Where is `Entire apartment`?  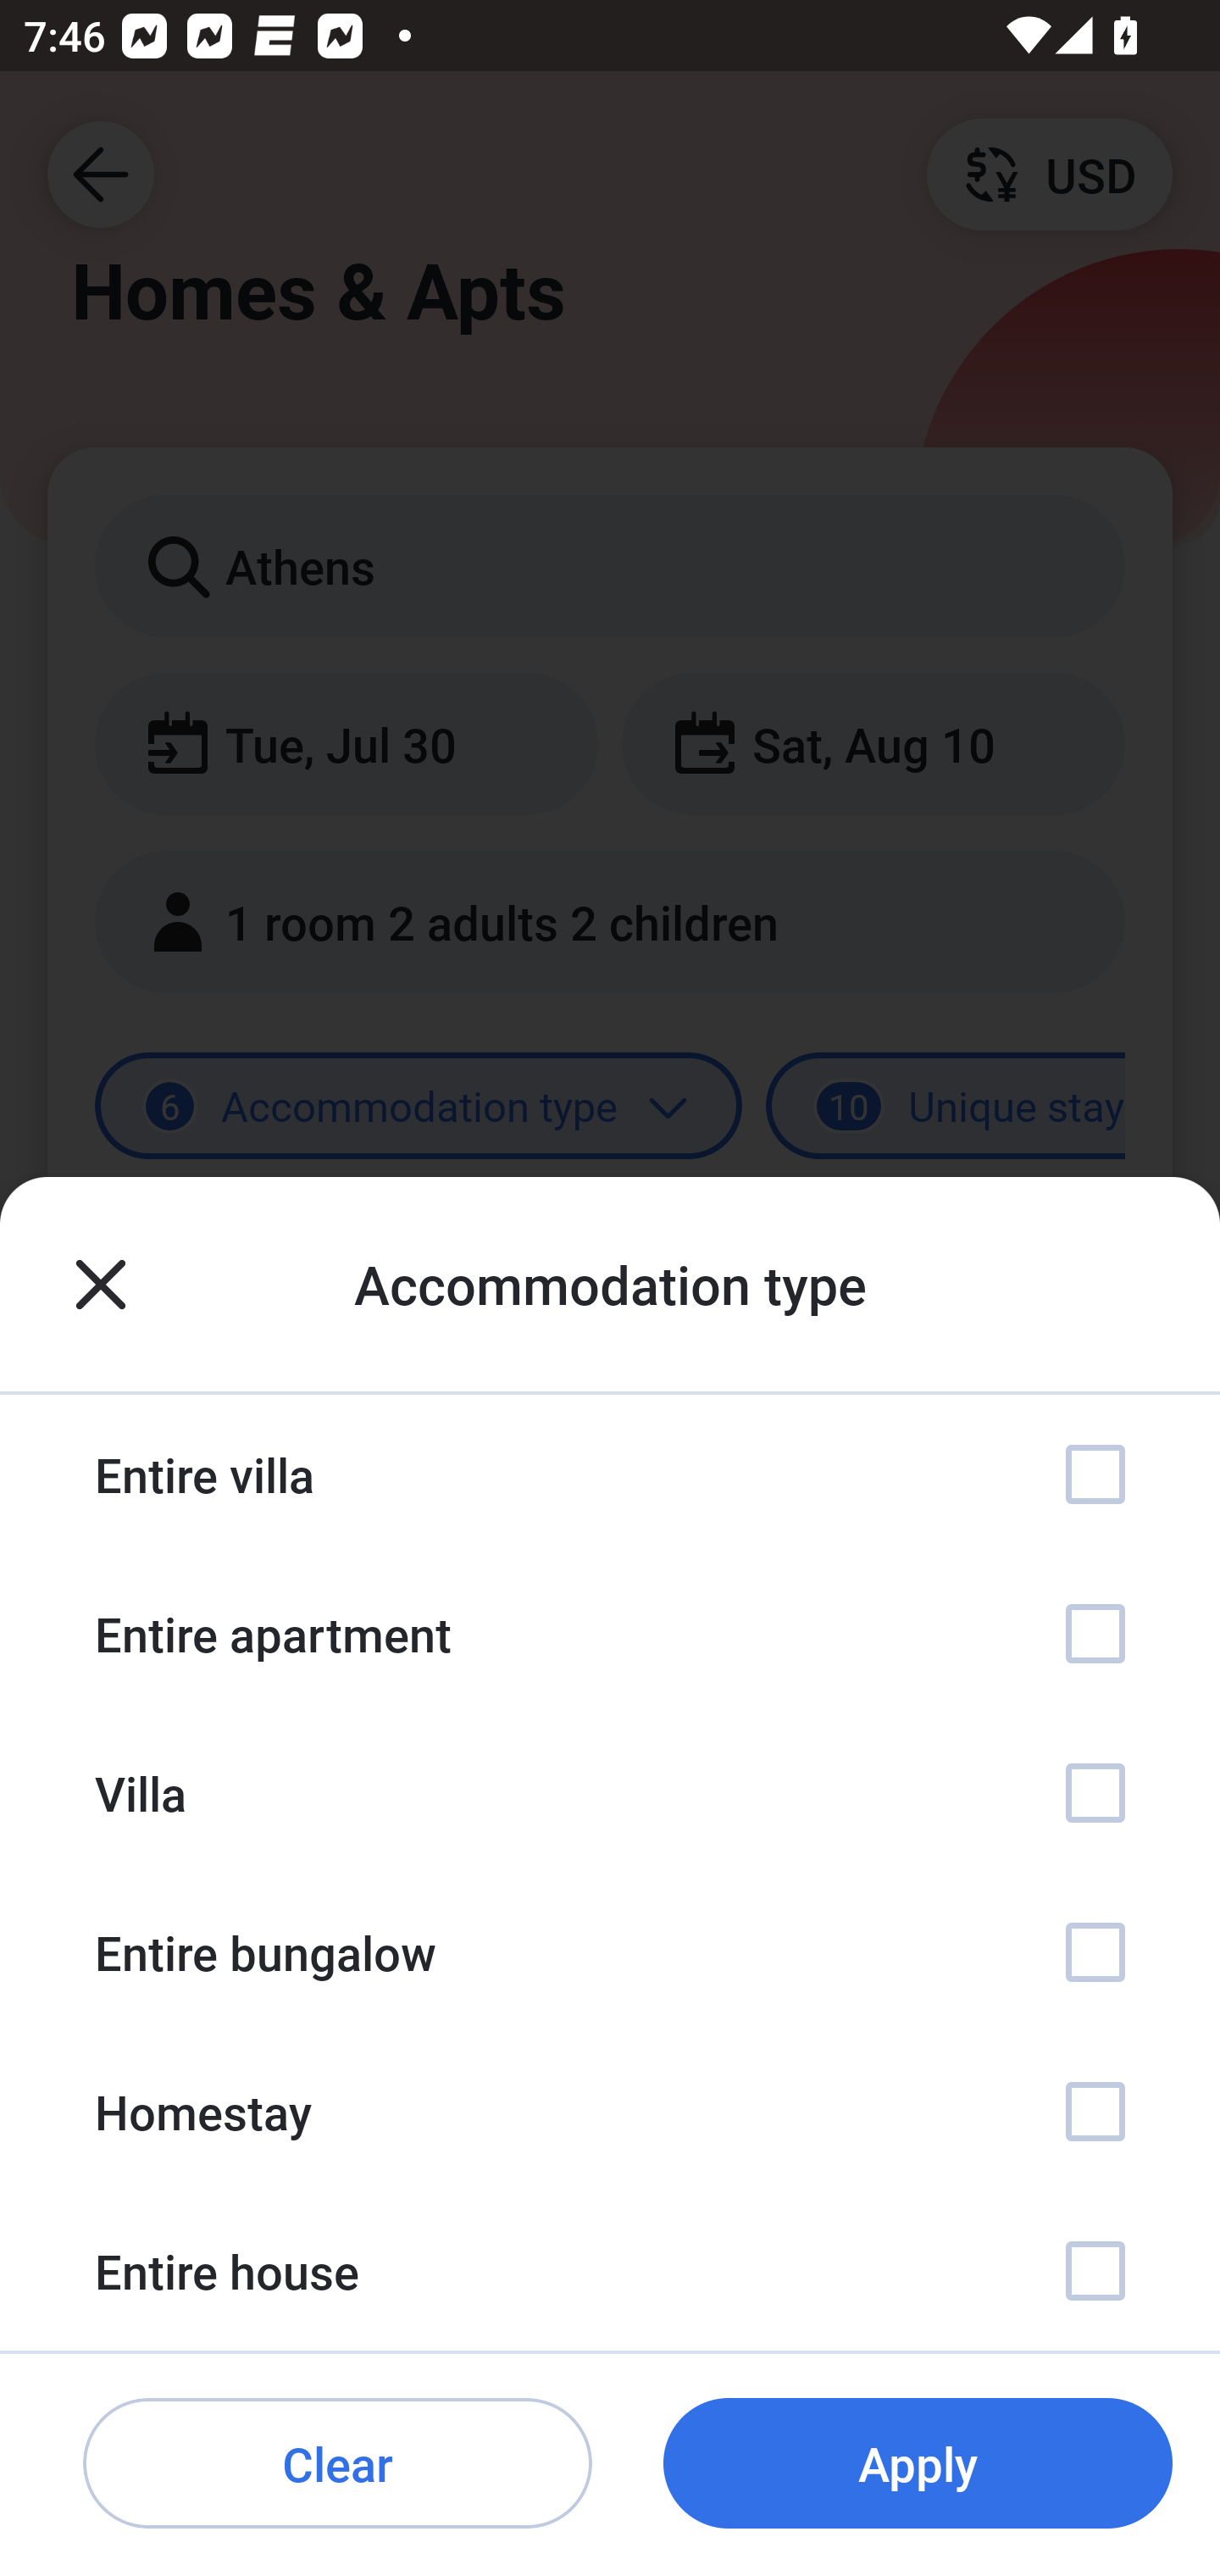 Entire apartment is located at coordinates (610, 1634).